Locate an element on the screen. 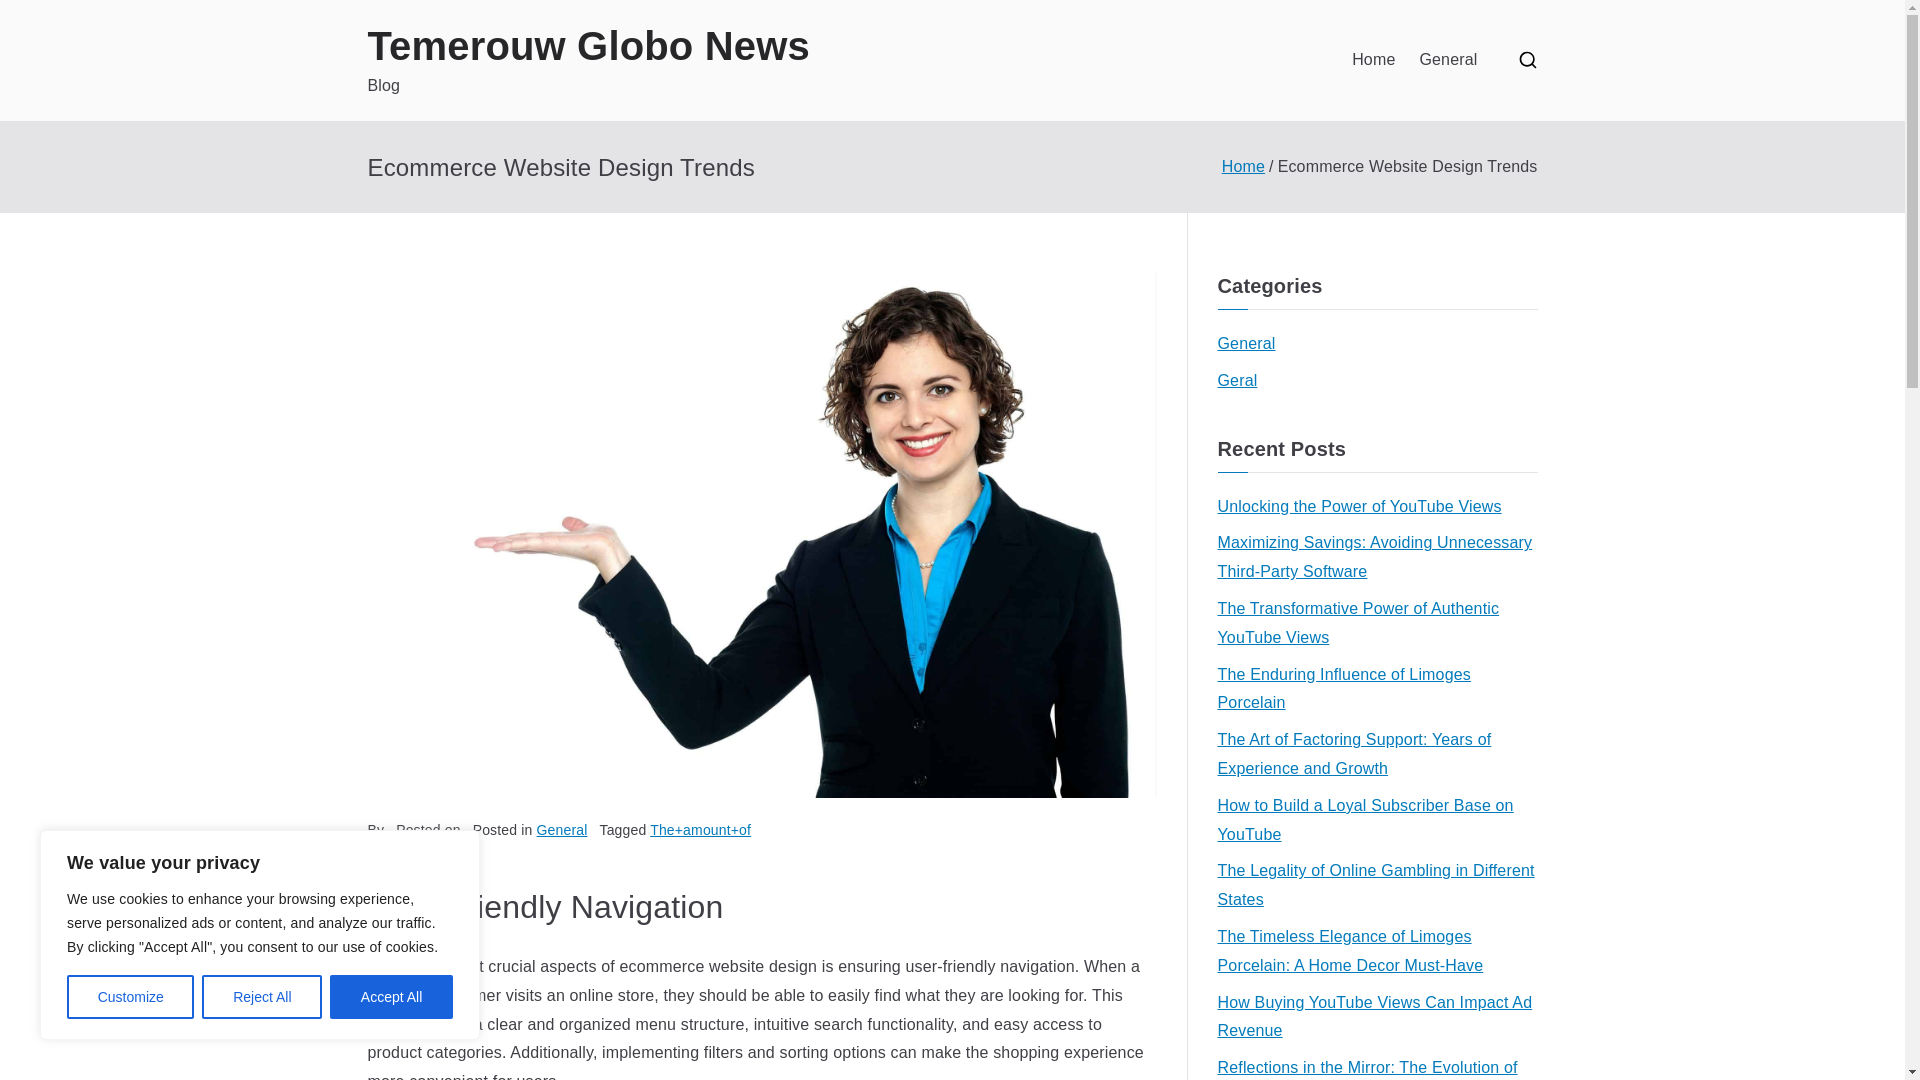 The image size is (1920, 1080). General is located at coordinates (1246, 344).